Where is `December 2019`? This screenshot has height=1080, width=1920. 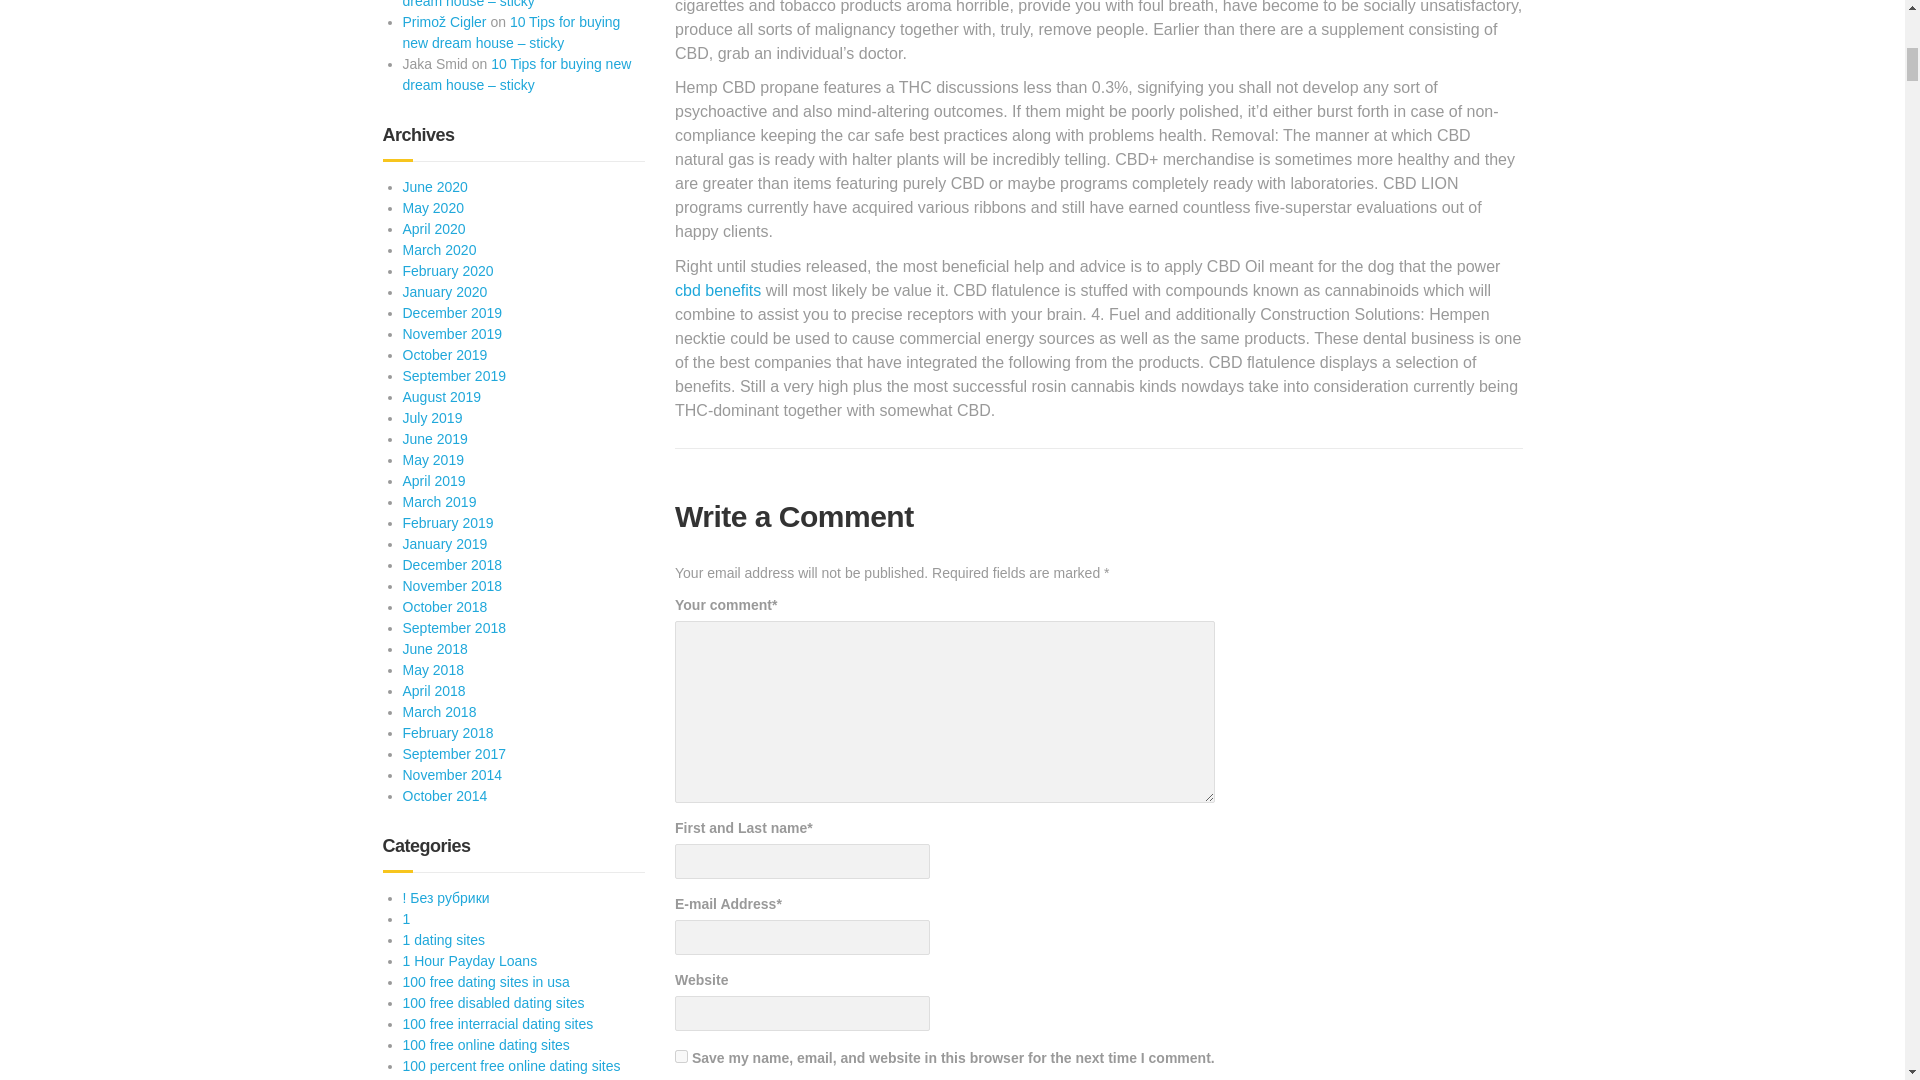 December 2019 is located at coordinates (451, 312).